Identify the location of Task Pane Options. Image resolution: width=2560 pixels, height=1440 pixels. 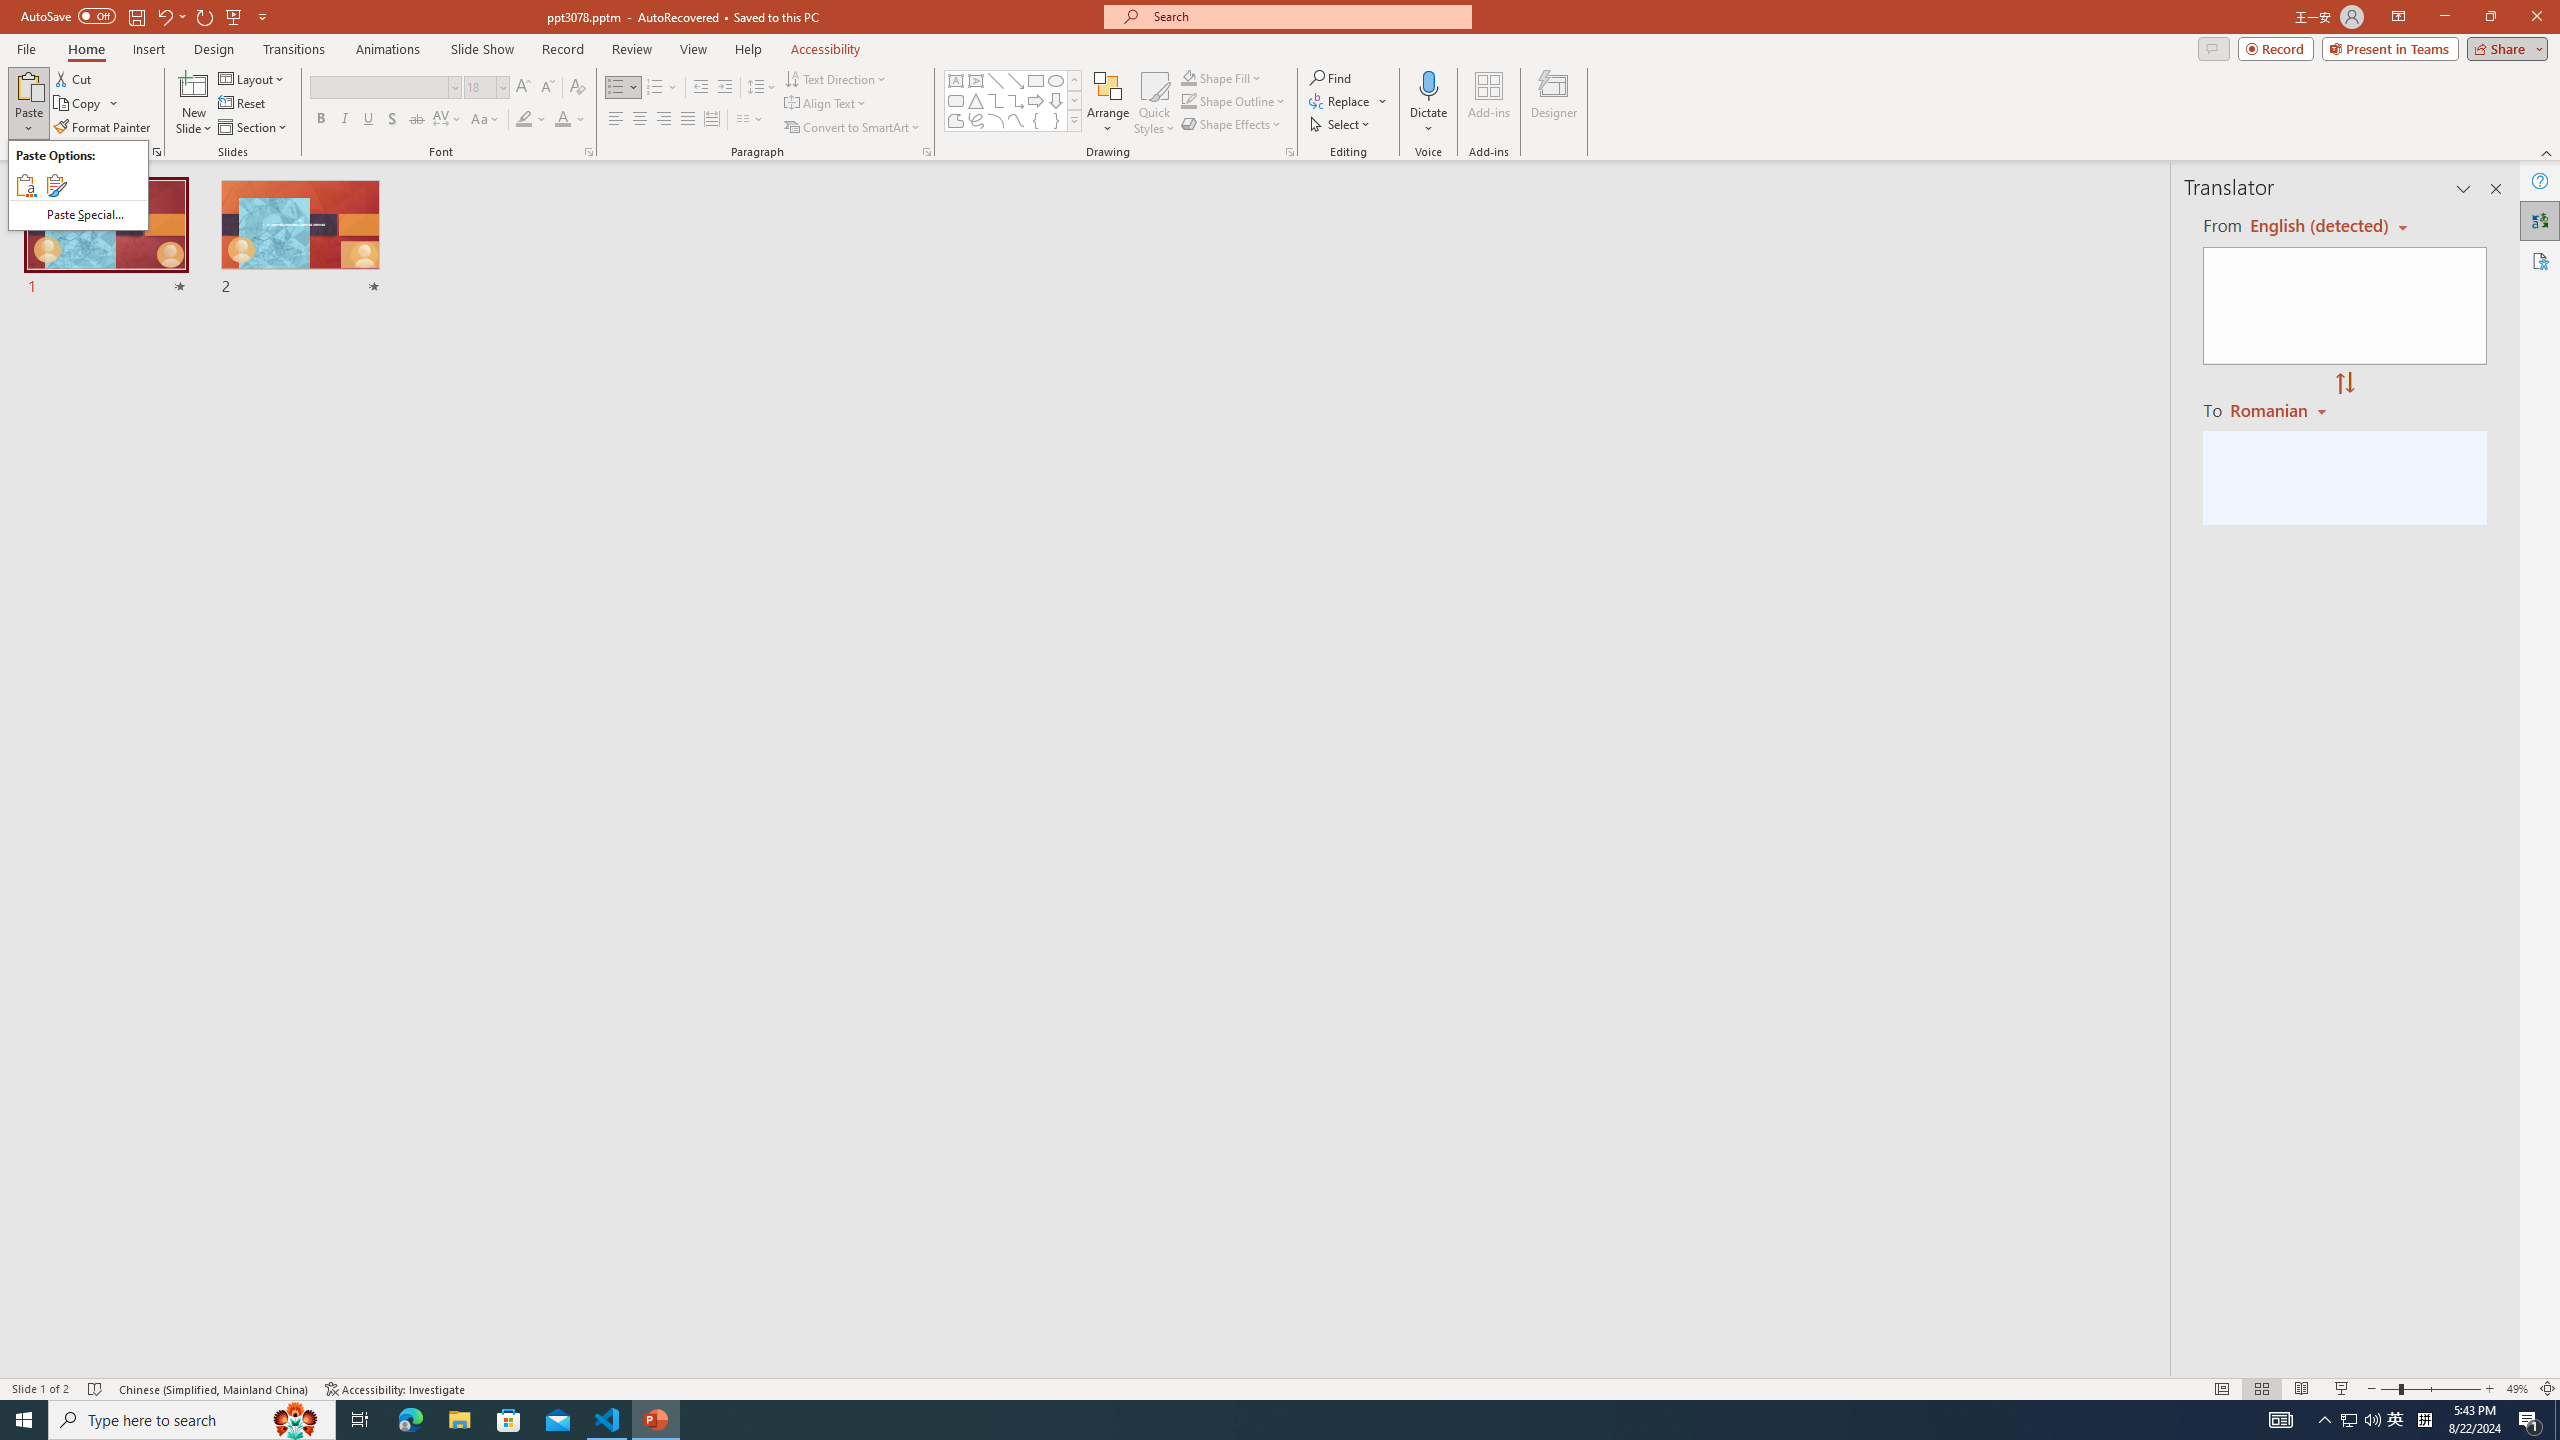
(2464, 189).